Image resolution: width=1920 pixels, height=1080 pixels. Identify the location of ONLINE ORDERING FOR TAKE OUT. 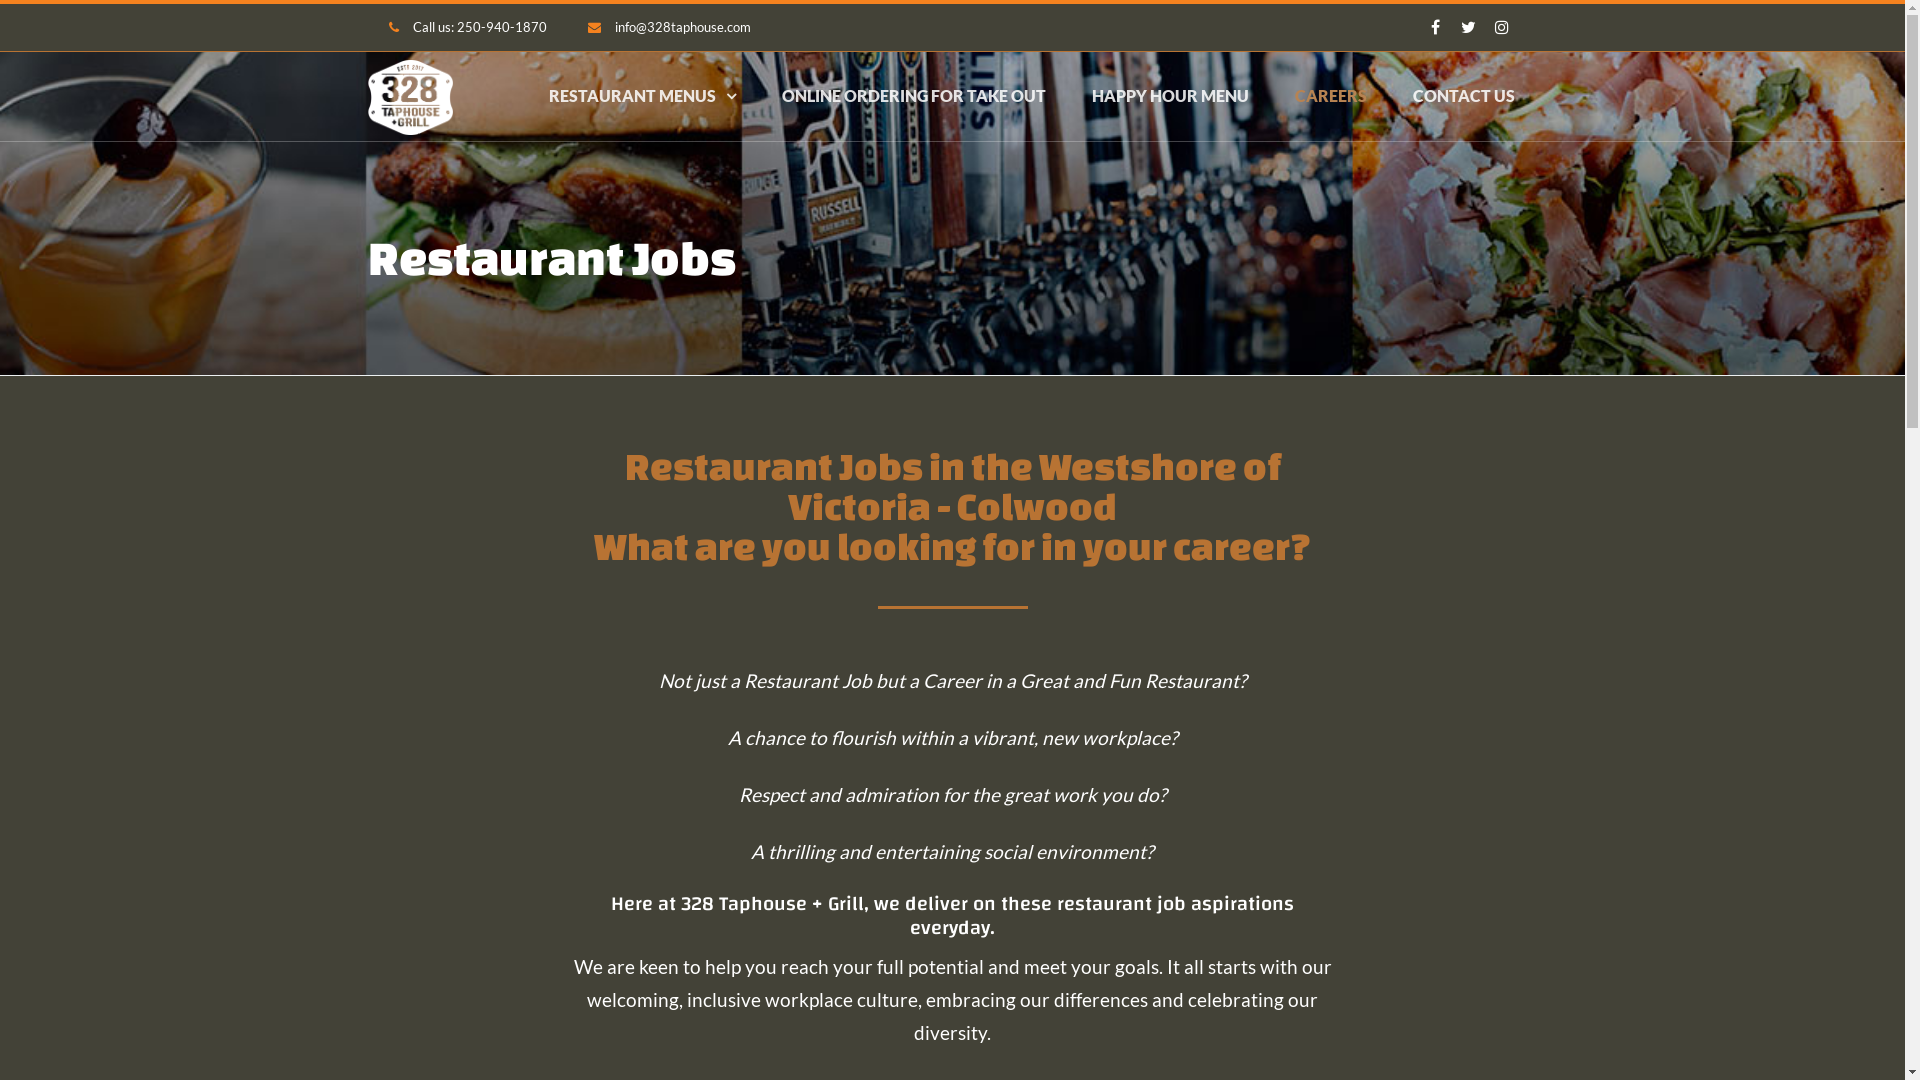
(914, 96).